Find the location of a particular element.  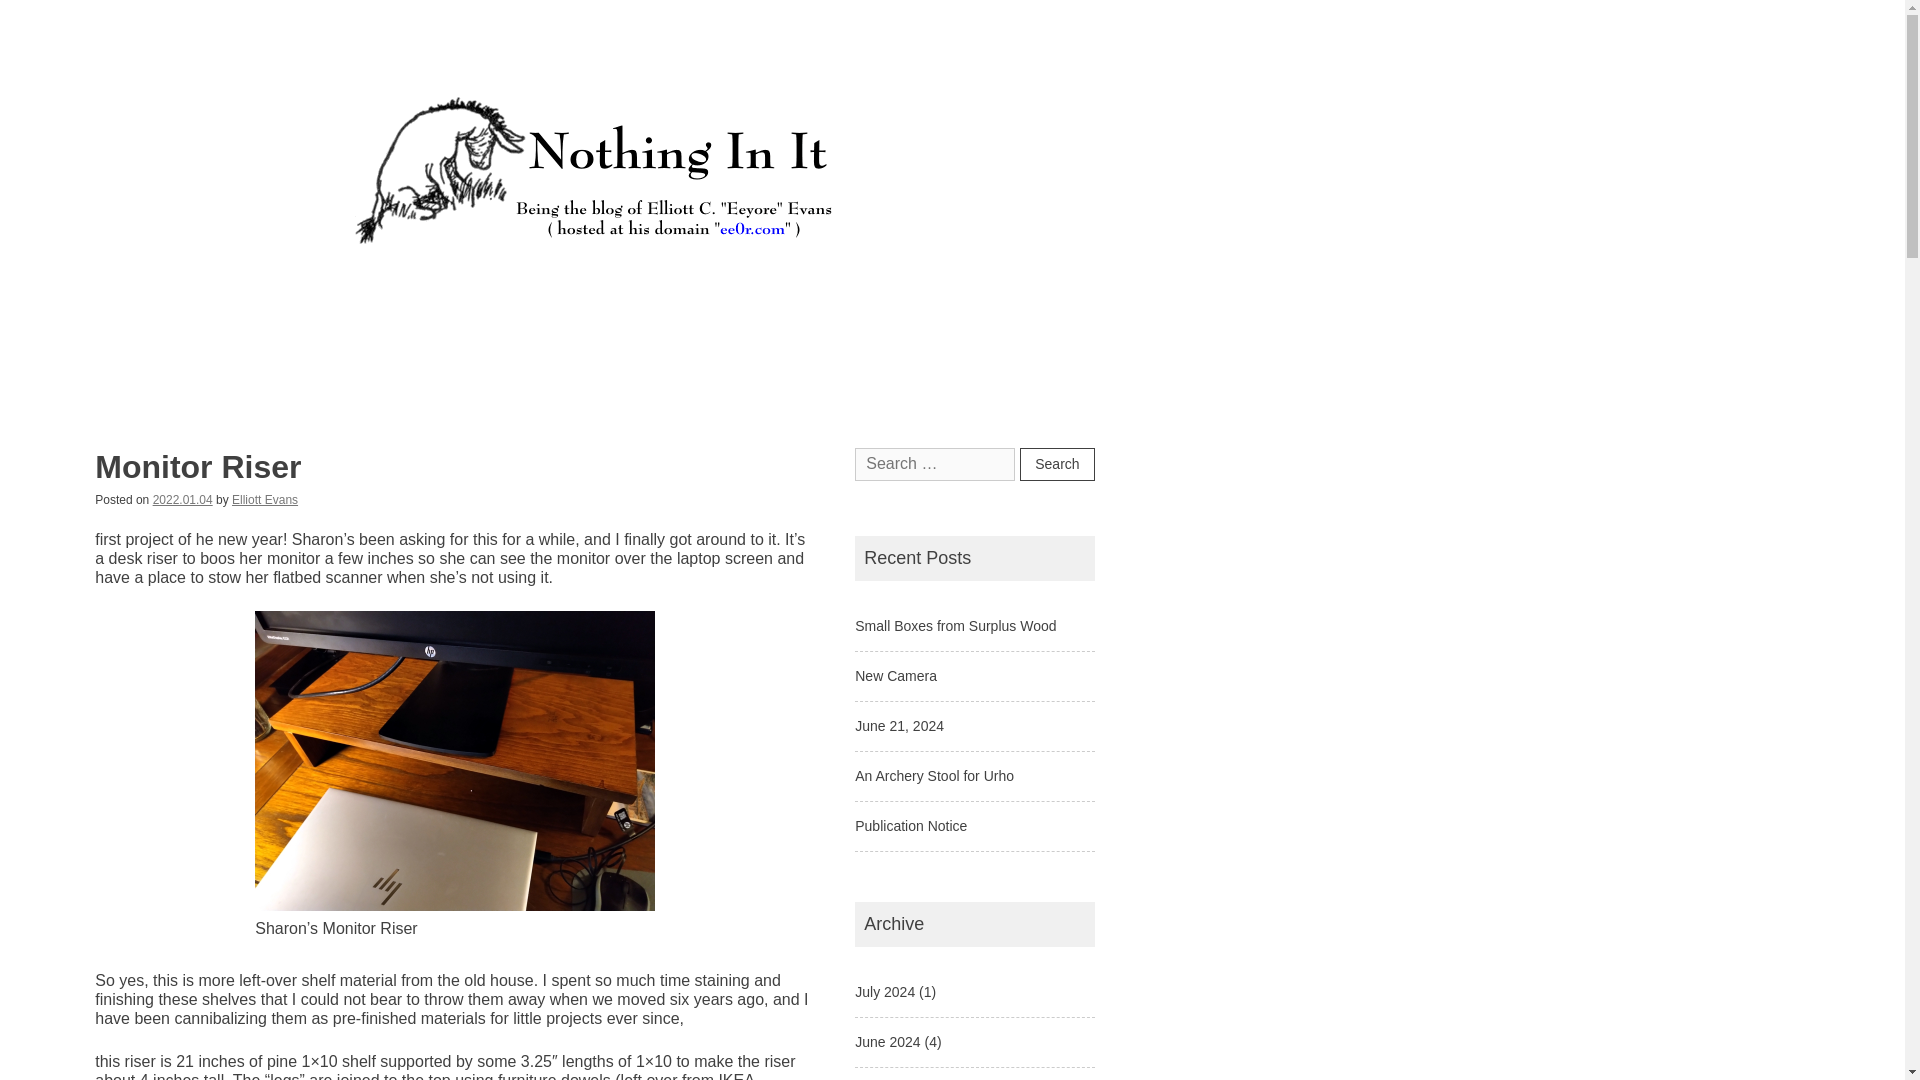

Search is located at coordinates (1056, 464).